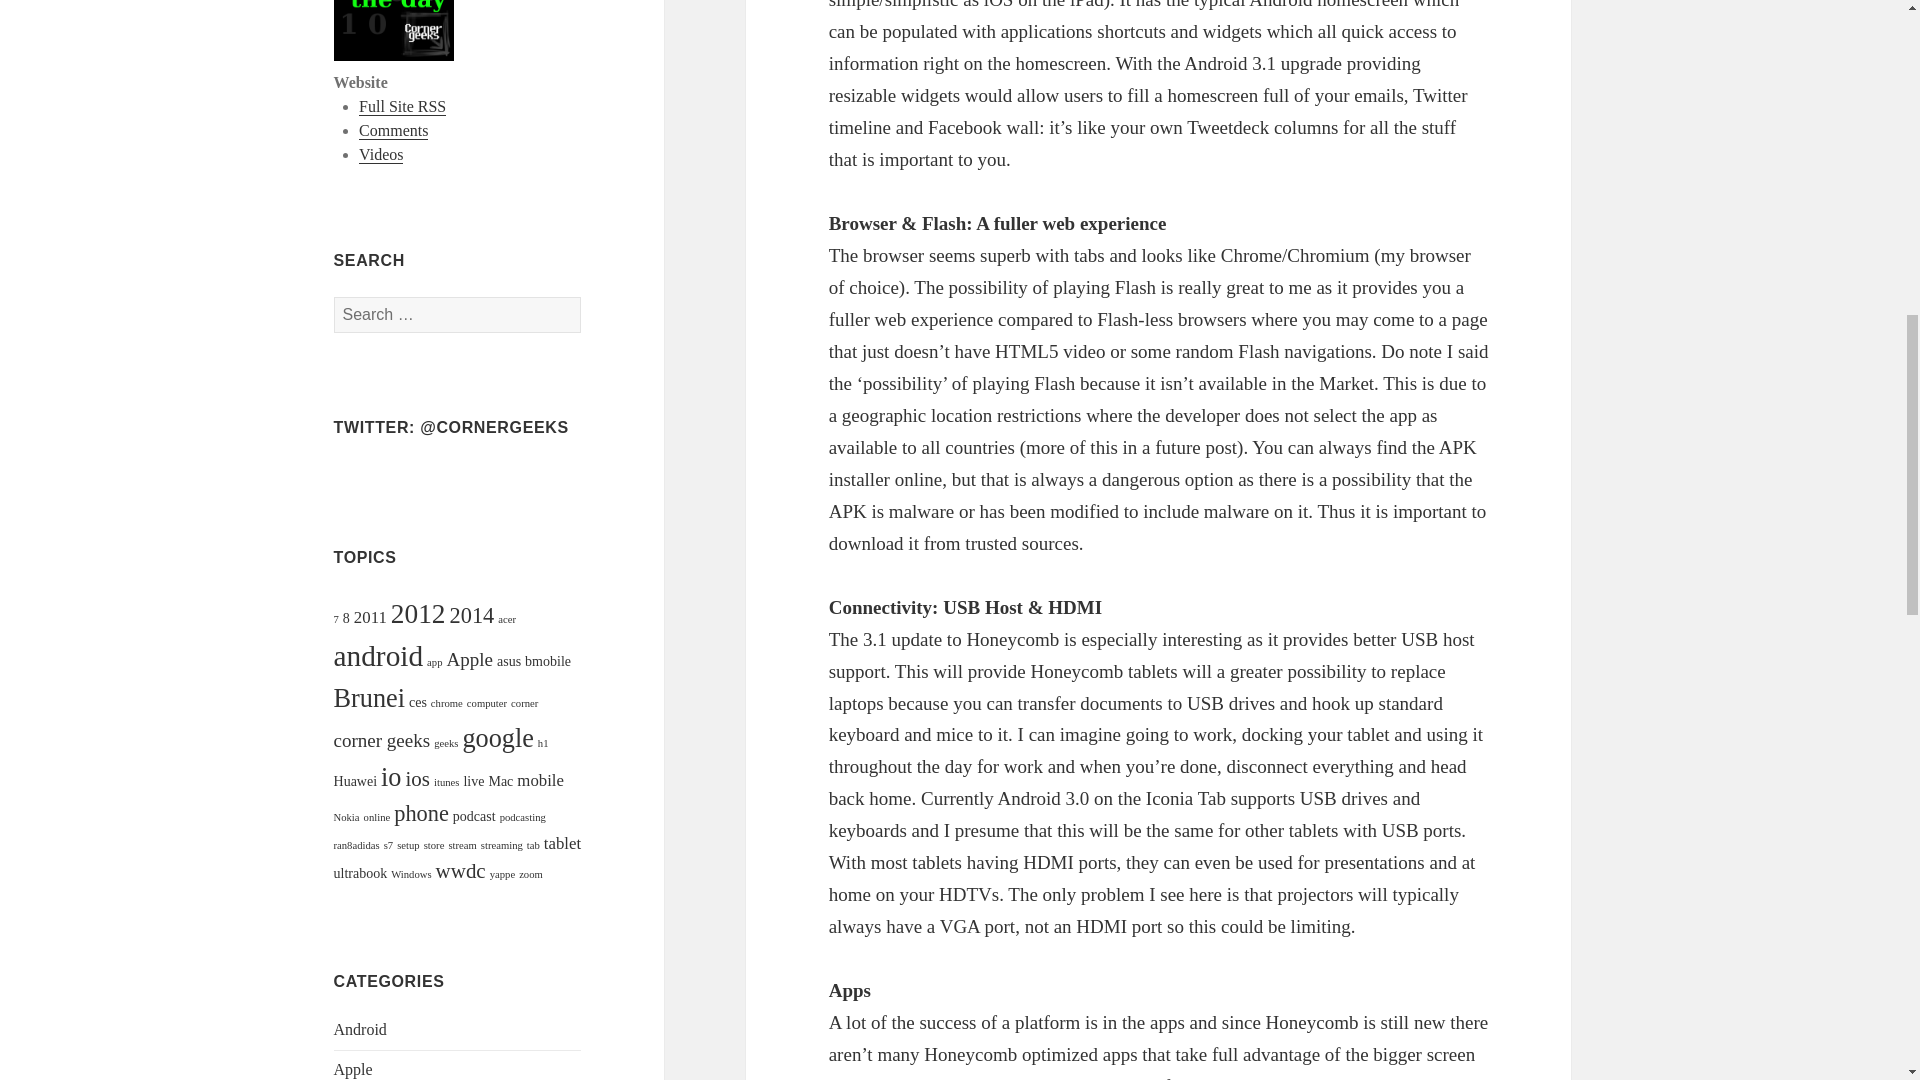  Describe the element at coordinates (498, 738) in the screenshot. I see `google` at that location.